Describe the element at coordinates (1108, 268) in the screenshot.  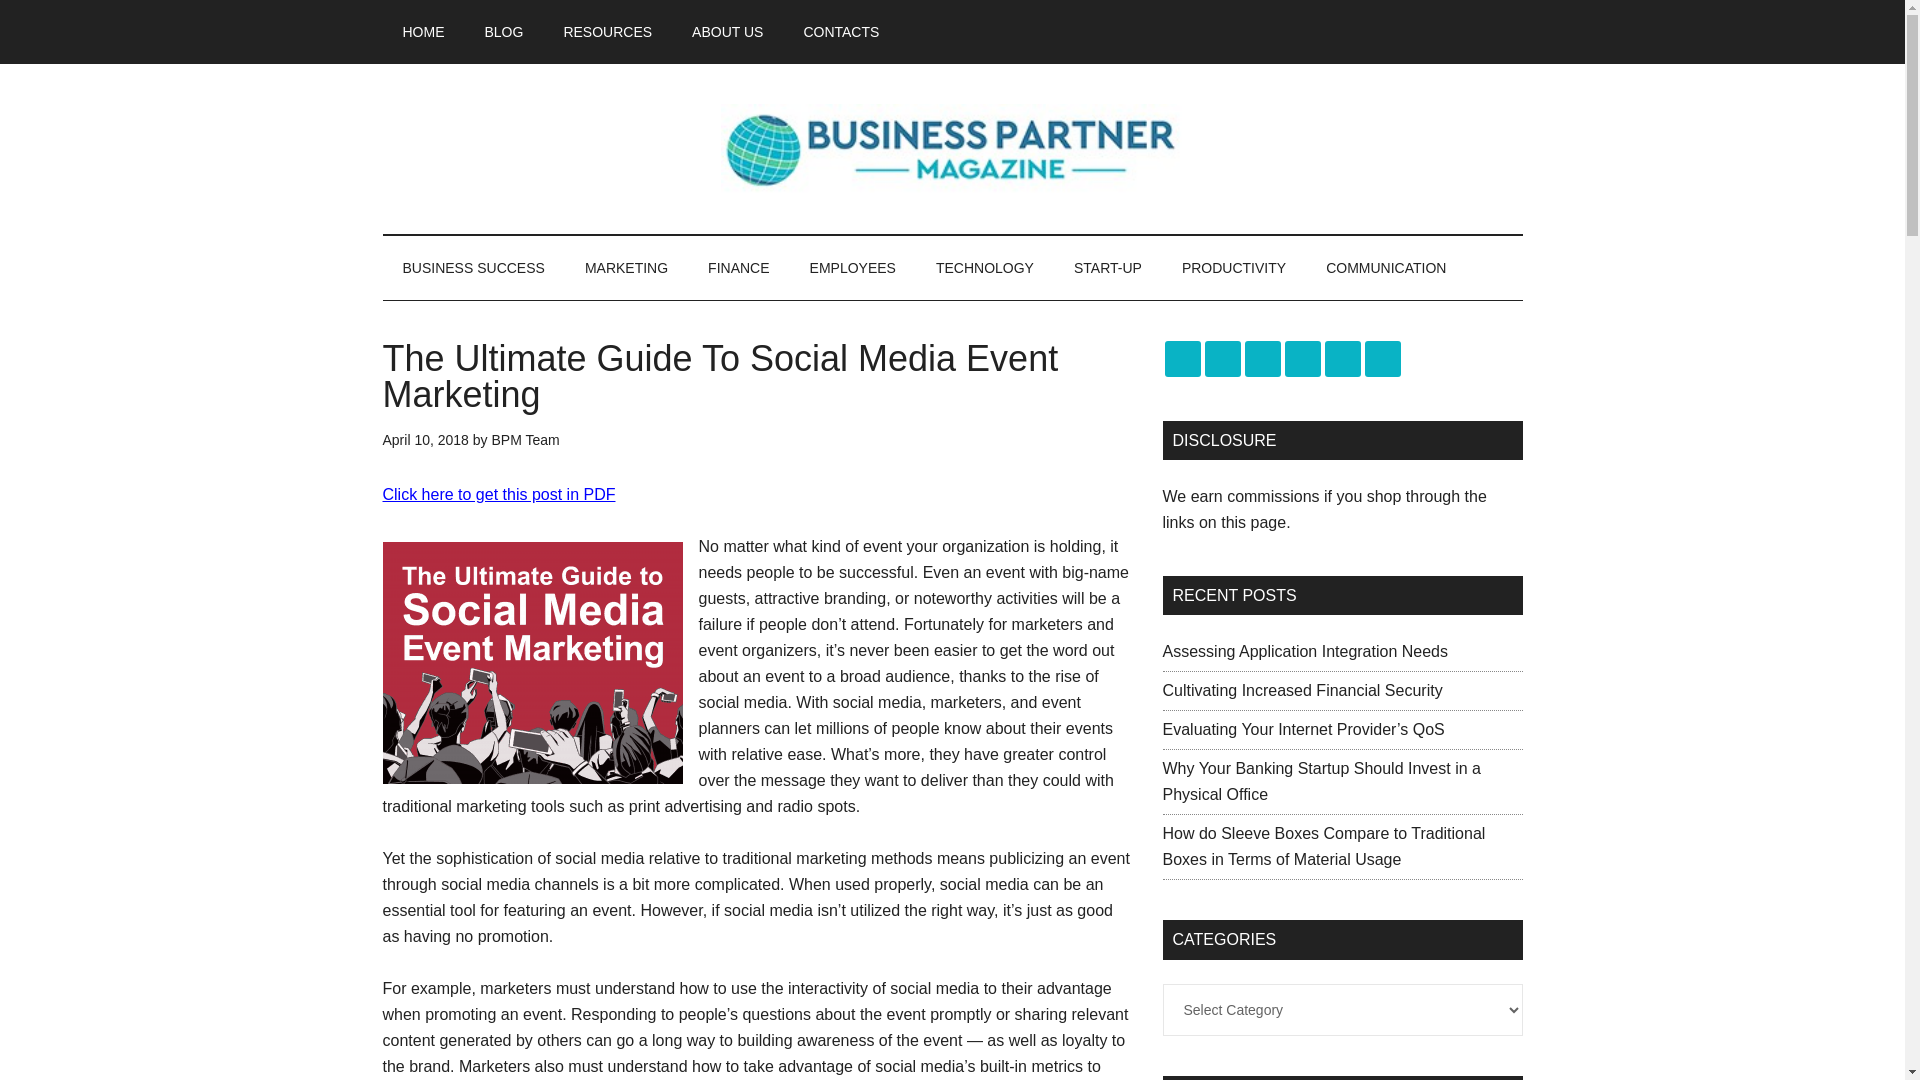
I see `START-UP` at that location.